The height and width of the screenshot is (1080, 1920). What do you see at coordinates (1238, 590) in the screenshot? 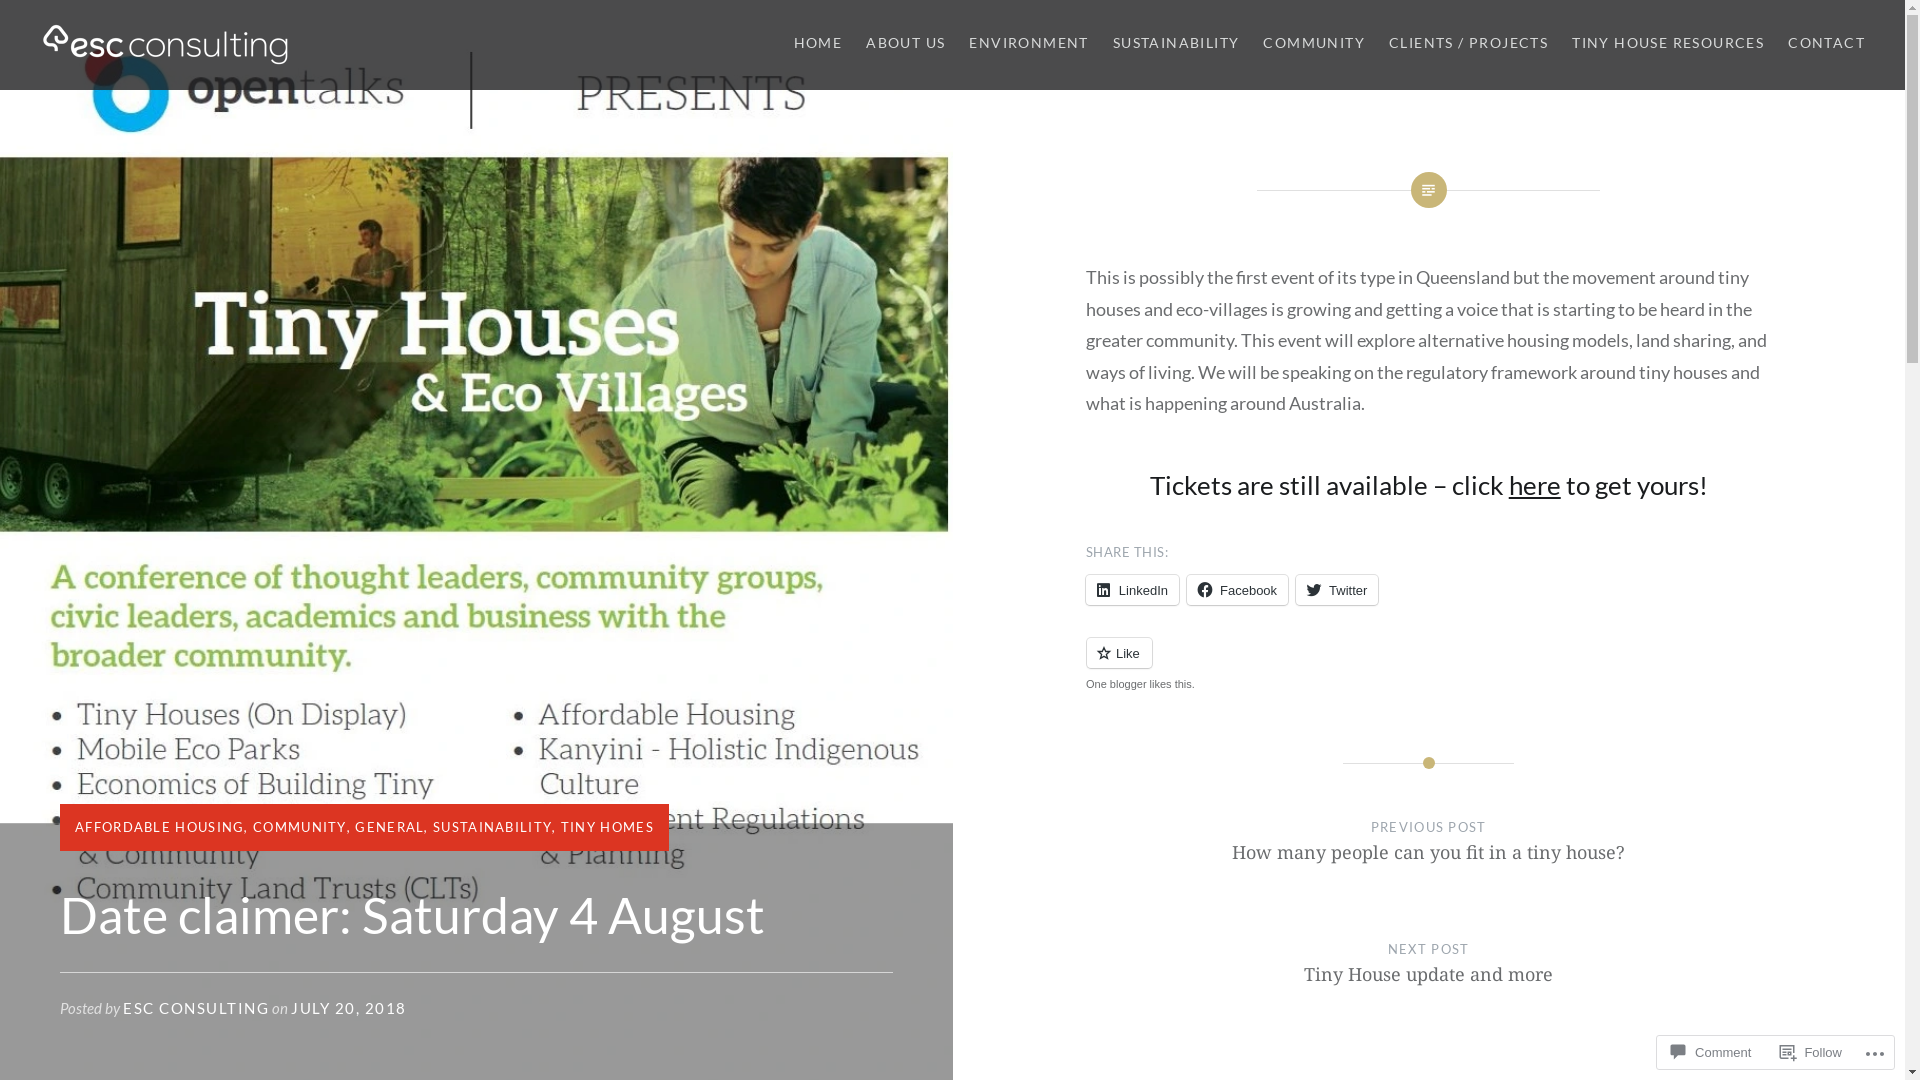
I see `Facebook` at bounding box center [1238, 590].